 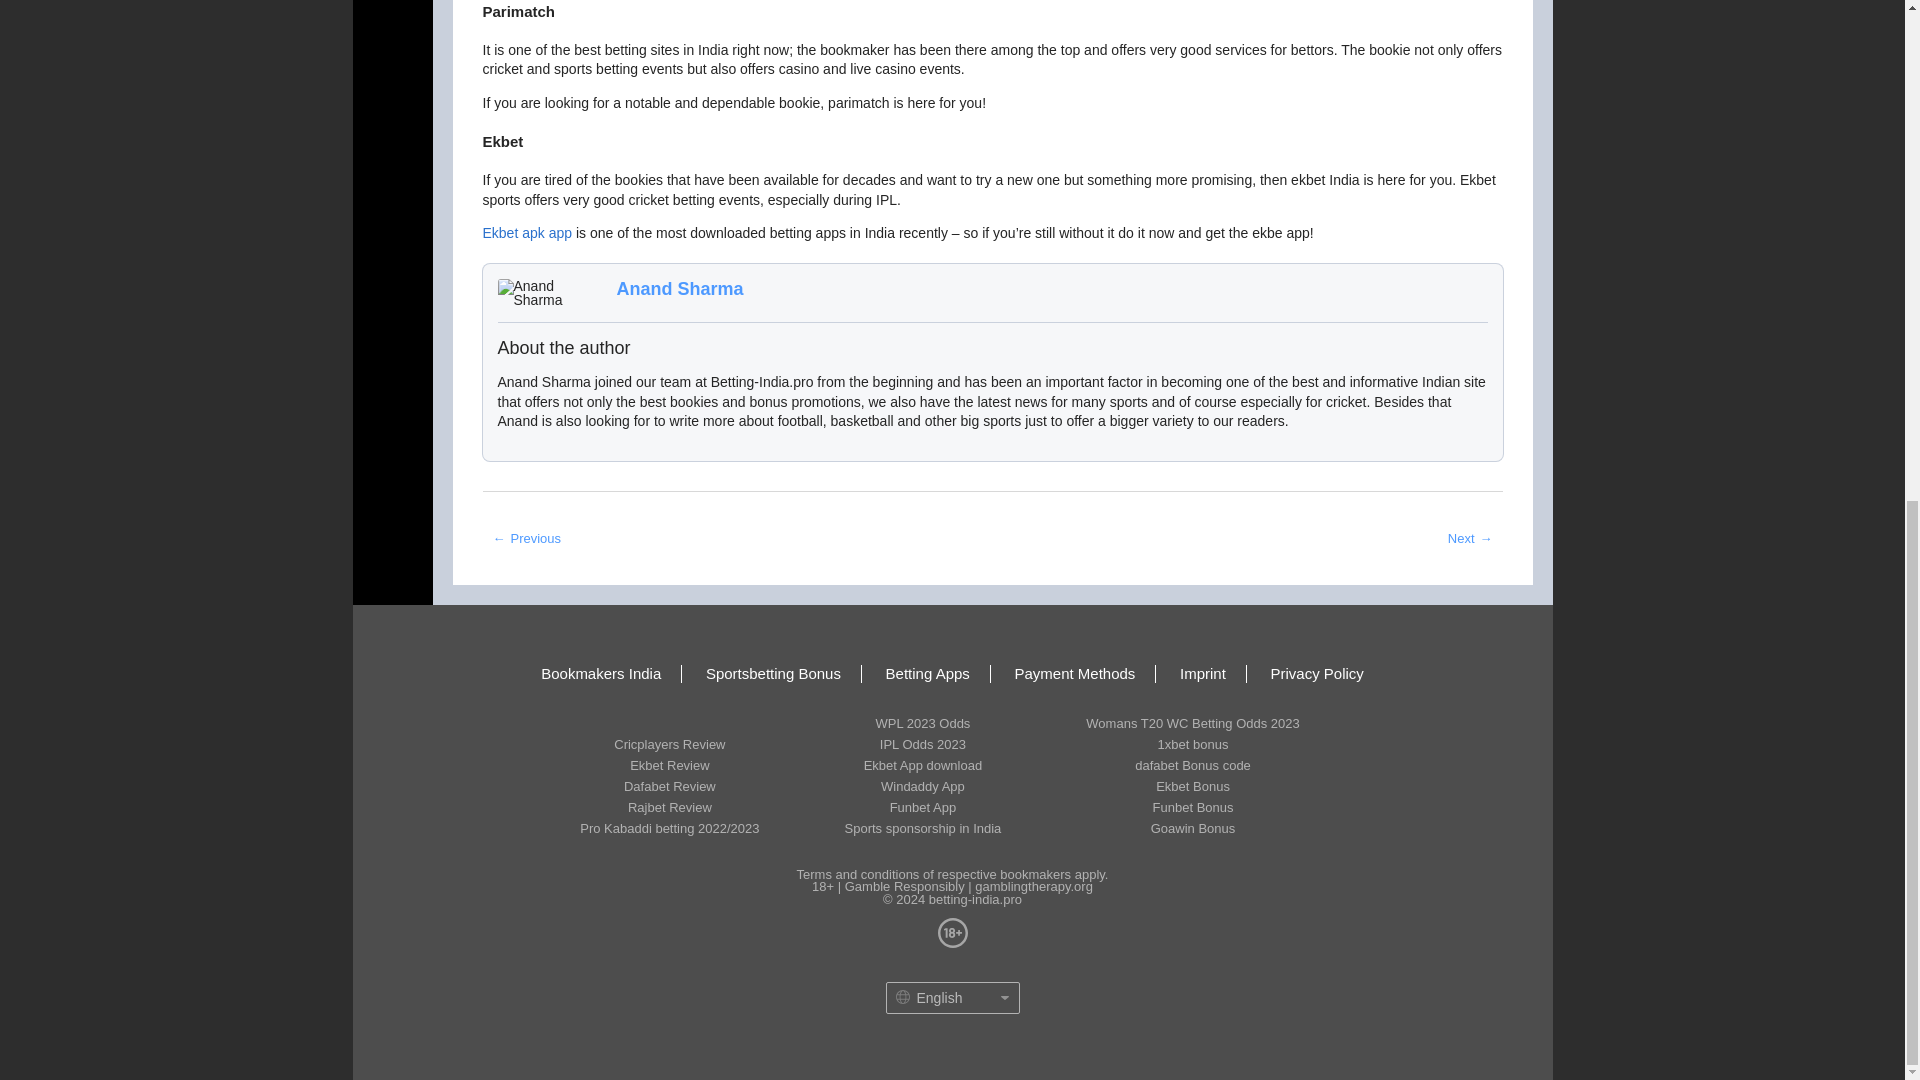 What do you see at coordinates (668, 807) in the screenshot?
I see `Rajbet Review` at bounding box center [668, 807].